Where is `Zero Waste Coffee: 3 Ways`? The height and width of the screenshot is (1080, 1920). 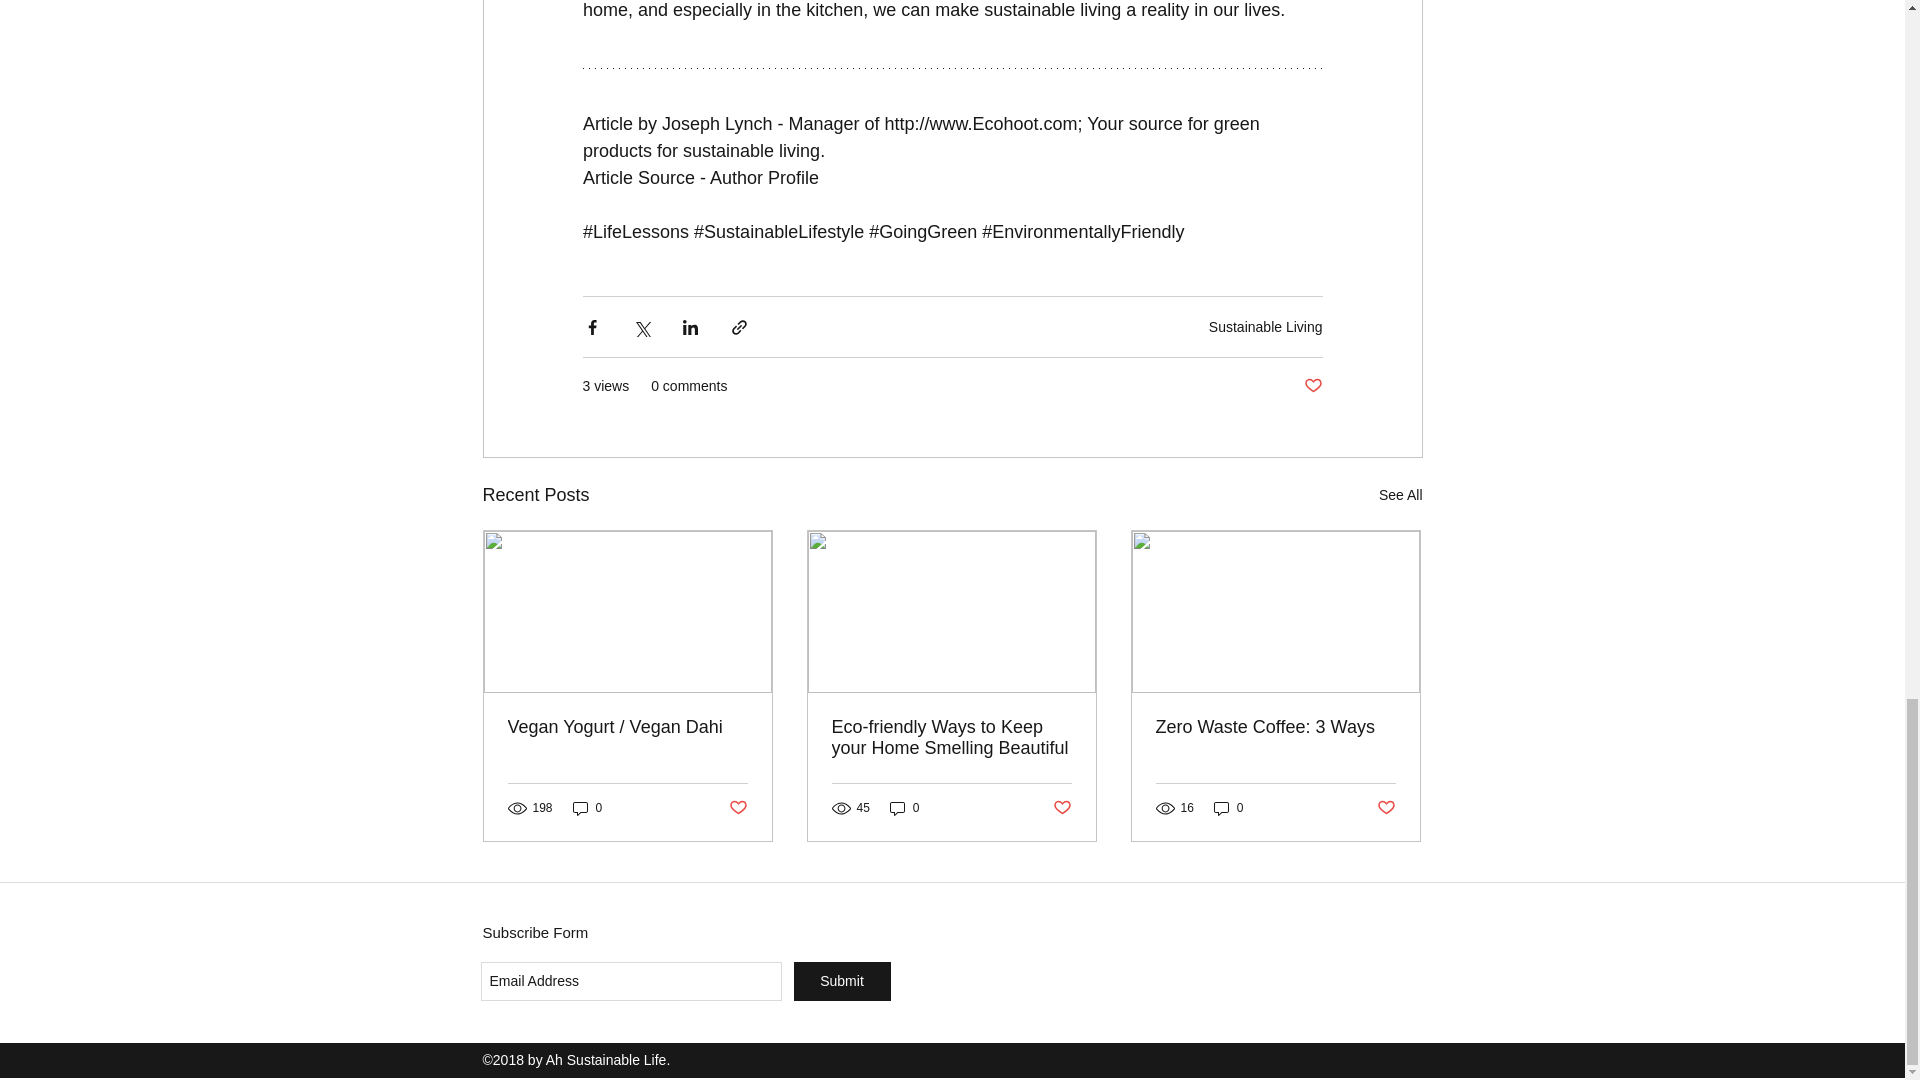 Zero Waste Coffee: 3 Ways is located at coordinates (1275, 727).